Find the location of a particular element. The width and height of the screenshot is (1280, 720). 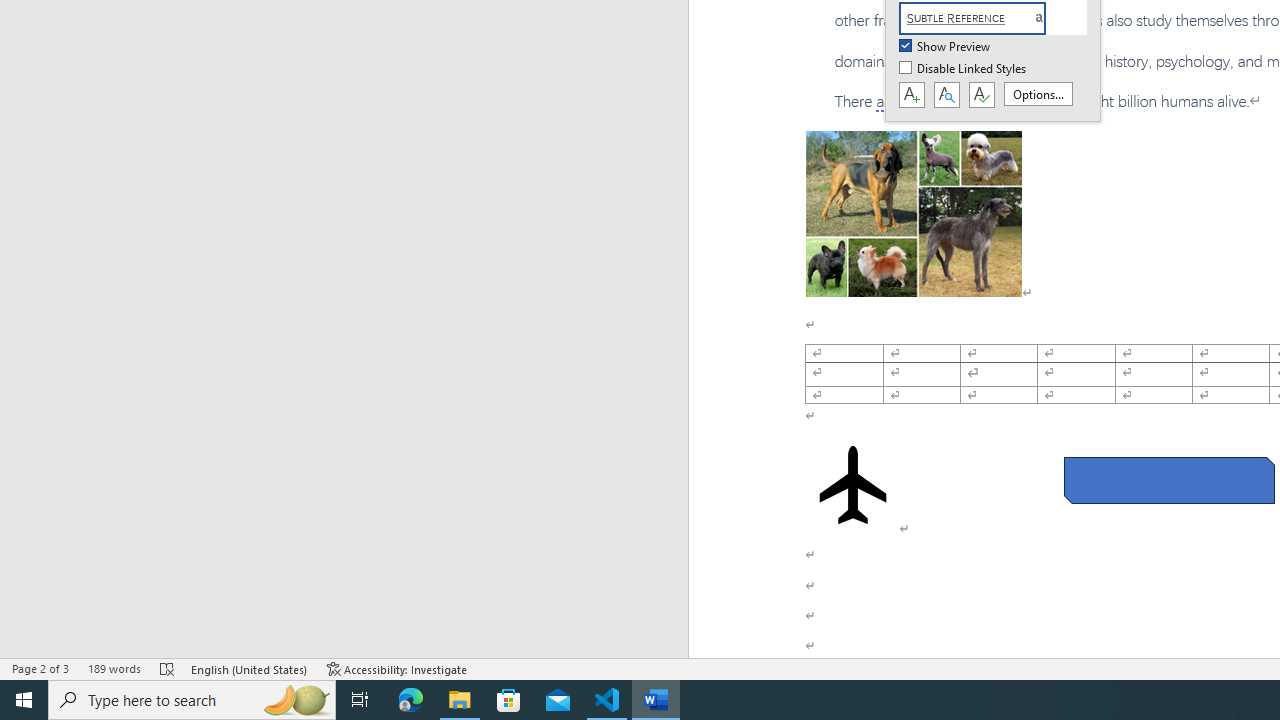

Page Number Page 2 of 3 is located at coordinates (40, 668).